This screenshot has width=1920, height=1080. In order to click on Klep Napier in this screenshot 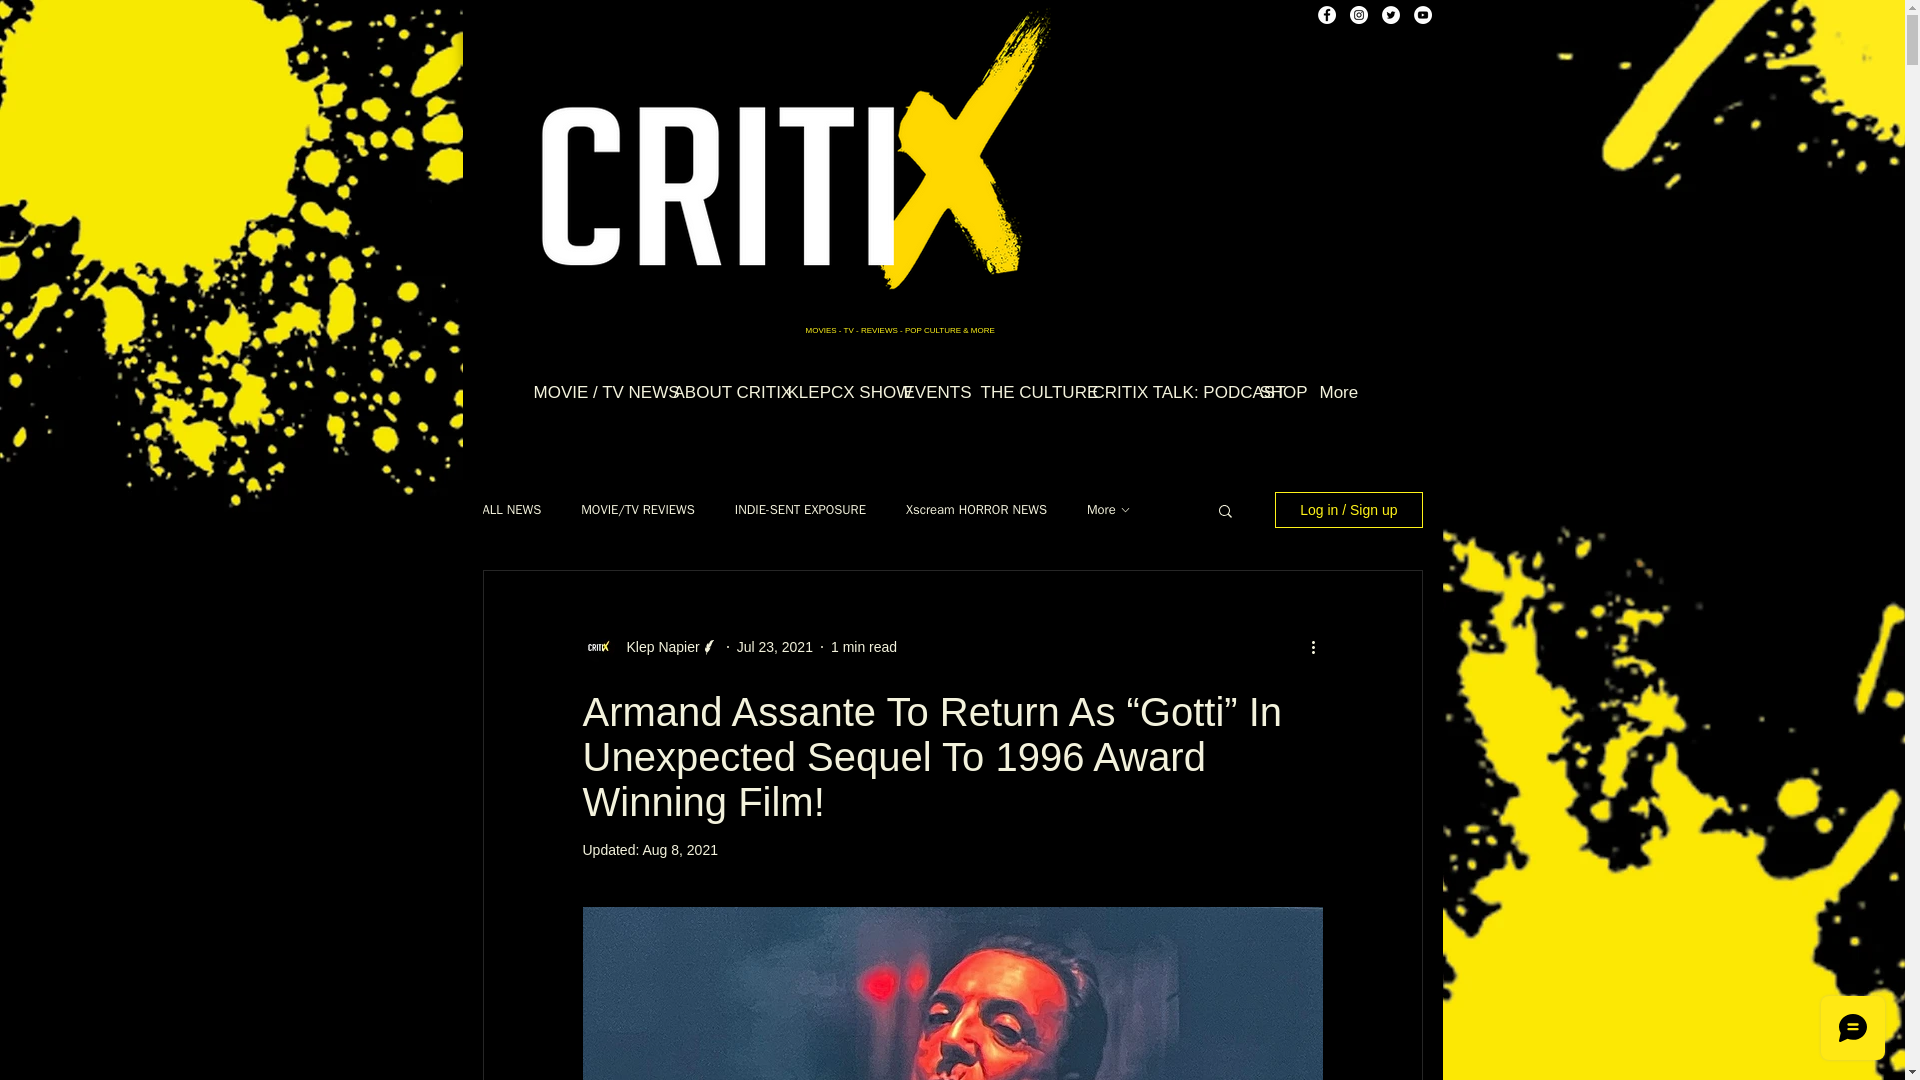, I will do `click(650, 646)`.